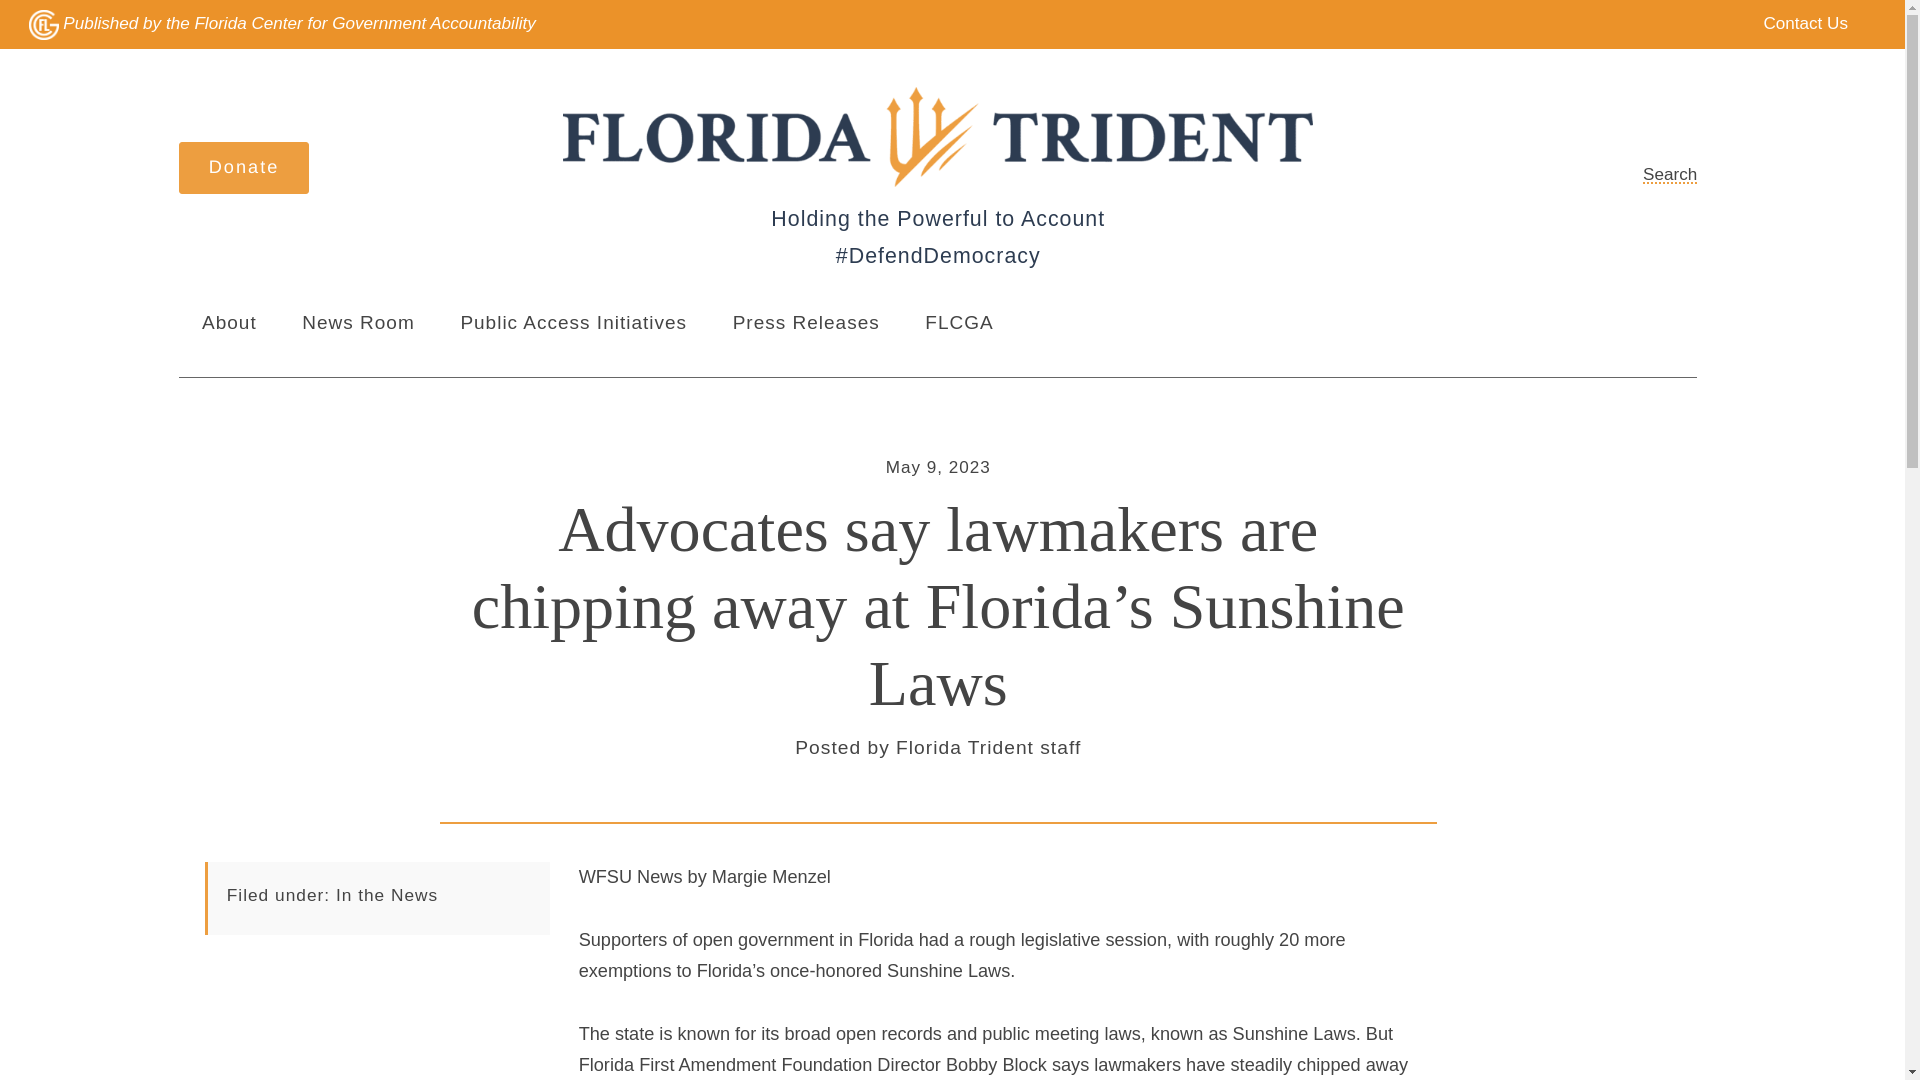 This screenshot has width=1920, height=1080. I want to click on News Room, so click(358, 323).